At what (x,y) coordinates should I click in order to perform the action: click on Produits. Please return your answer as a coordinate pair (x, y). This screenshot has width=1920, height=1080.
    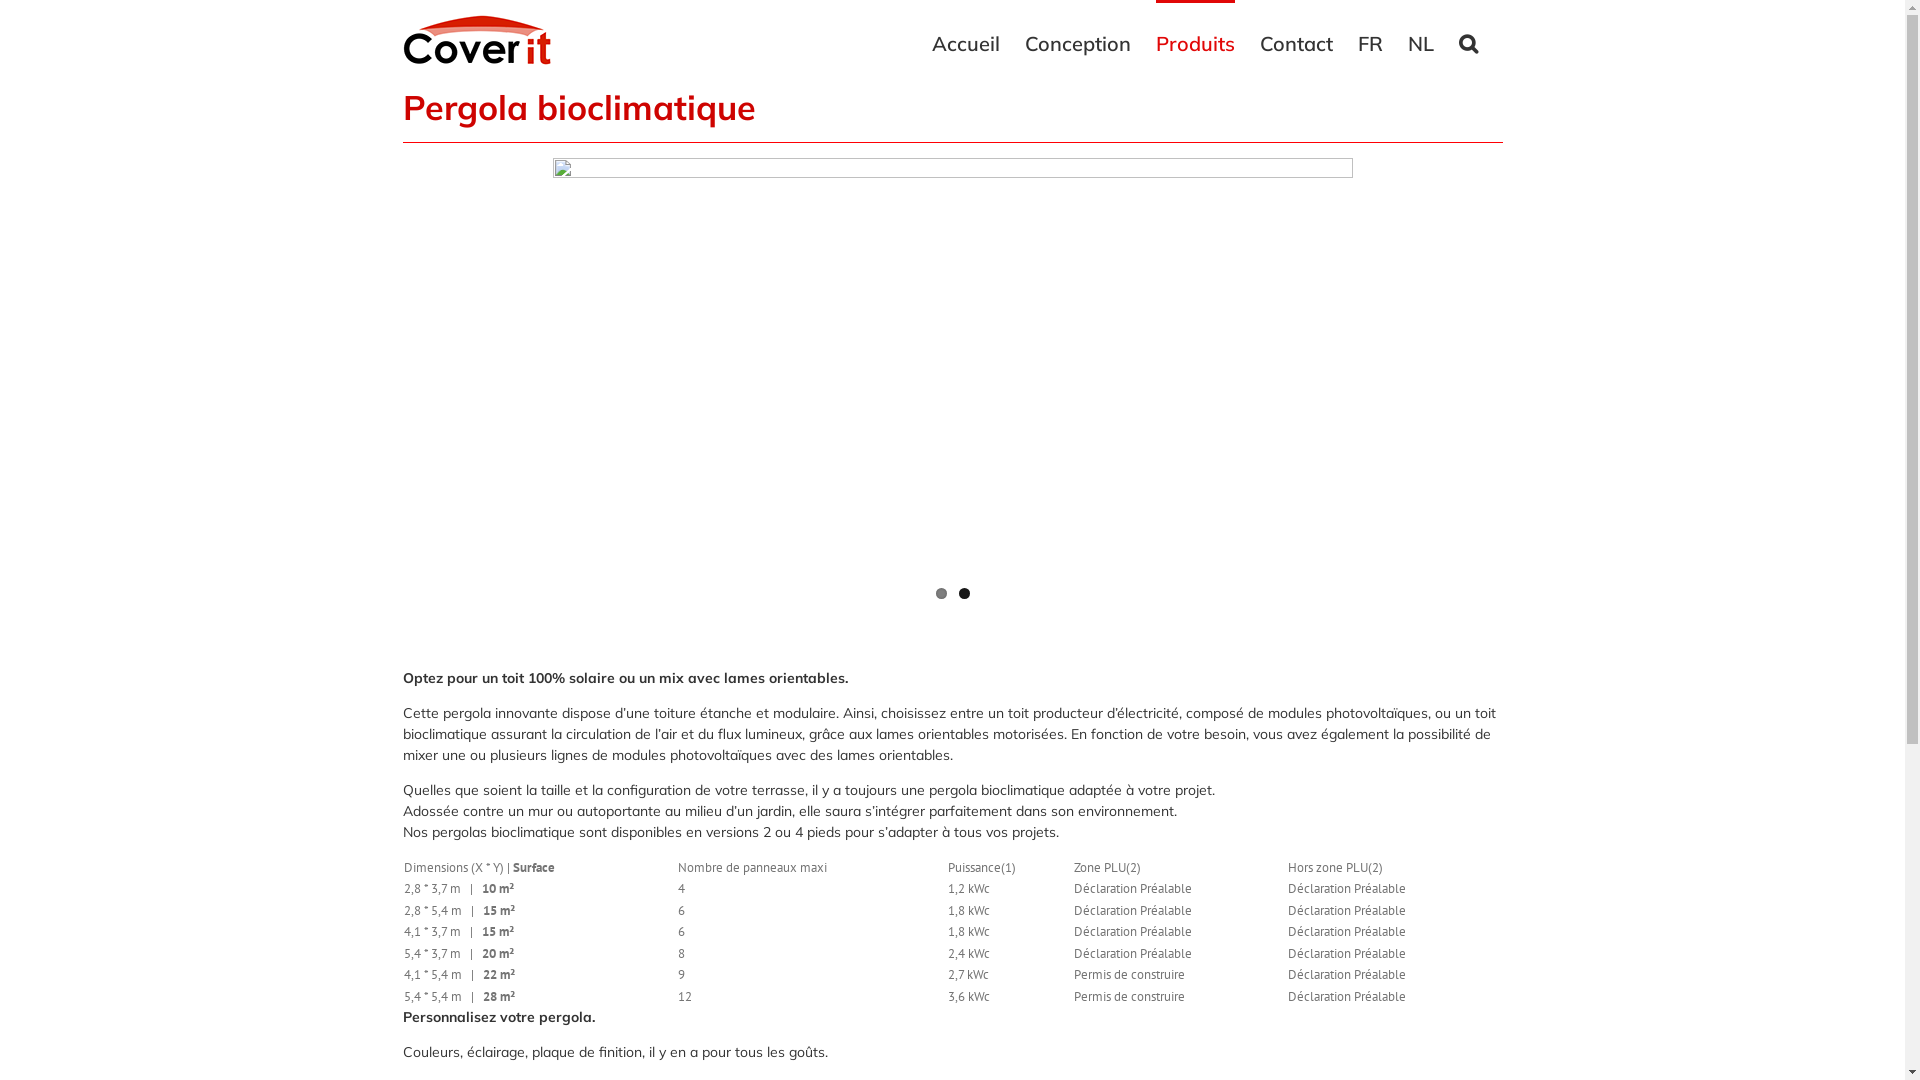
    Looking at the image, I should click on (1196, 42).